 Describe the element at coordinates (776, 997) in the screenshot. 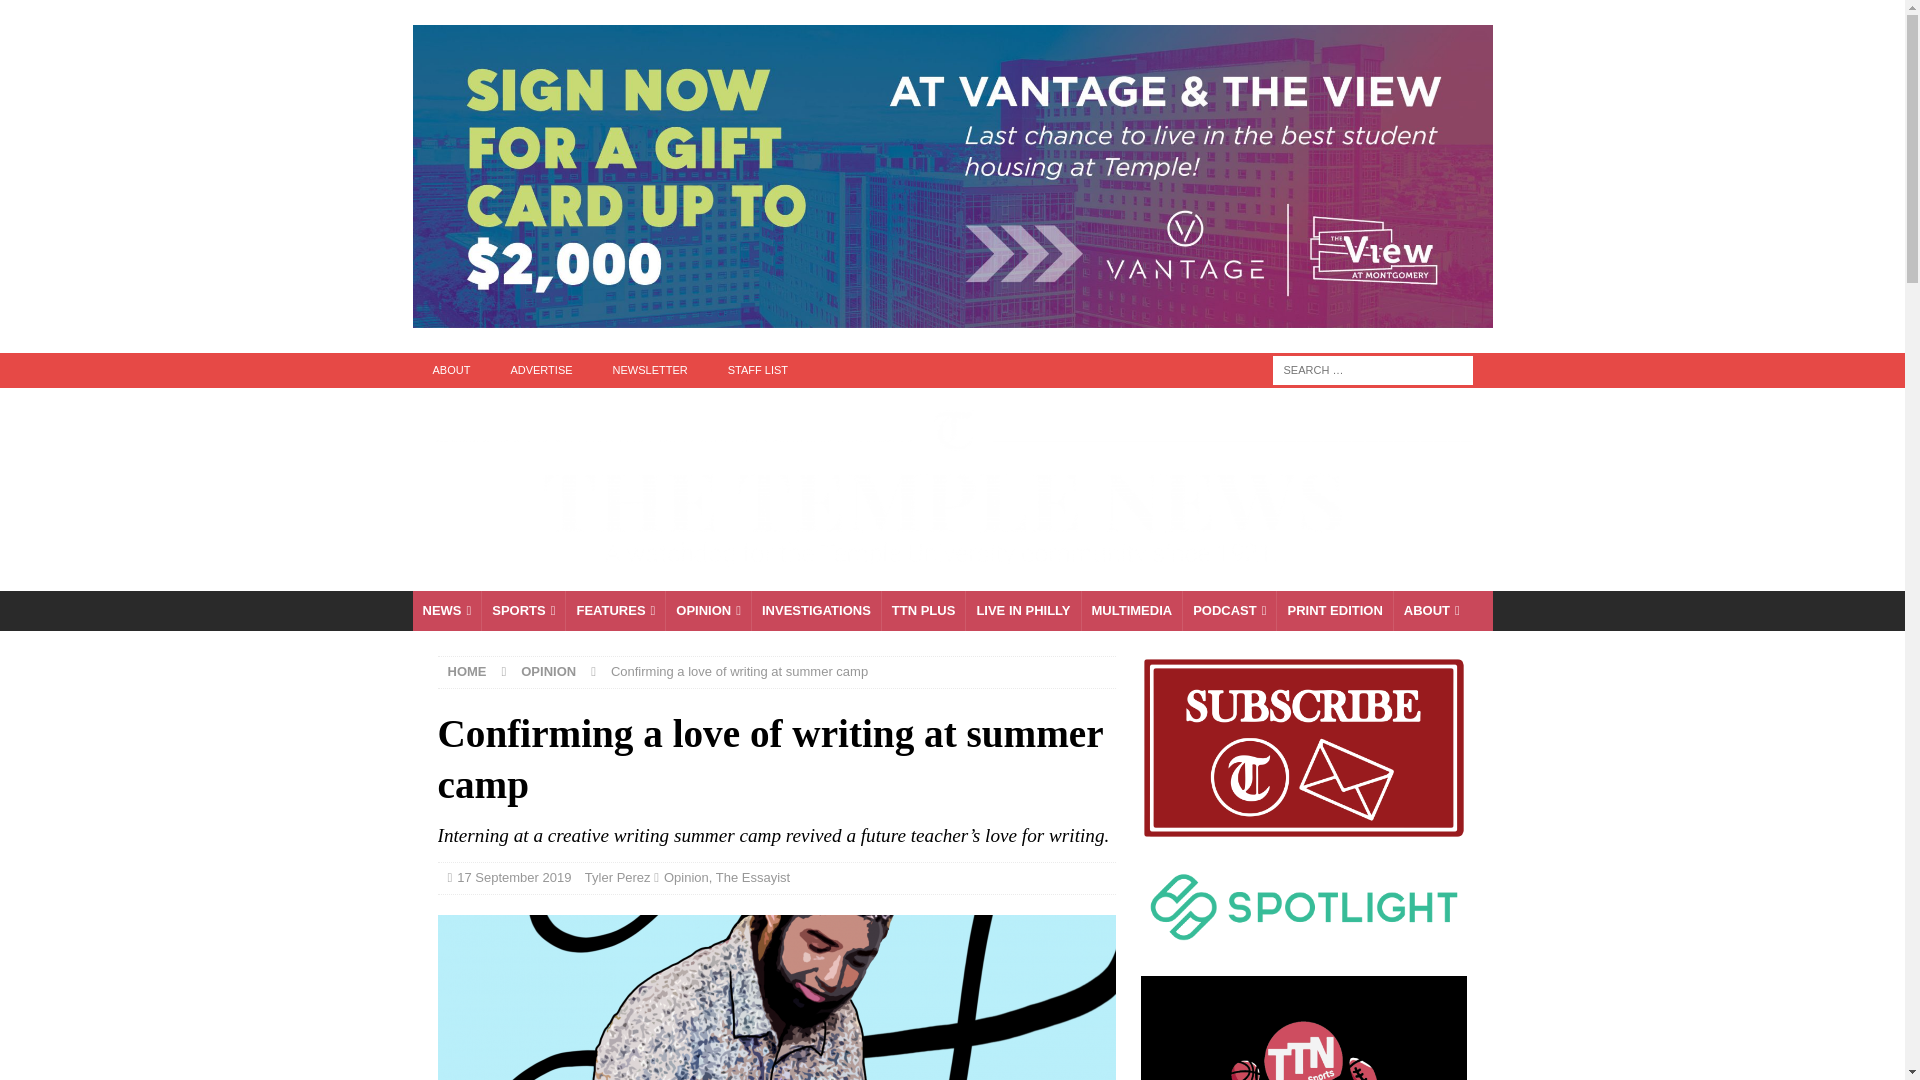

I see `Tyler Online` at that location.